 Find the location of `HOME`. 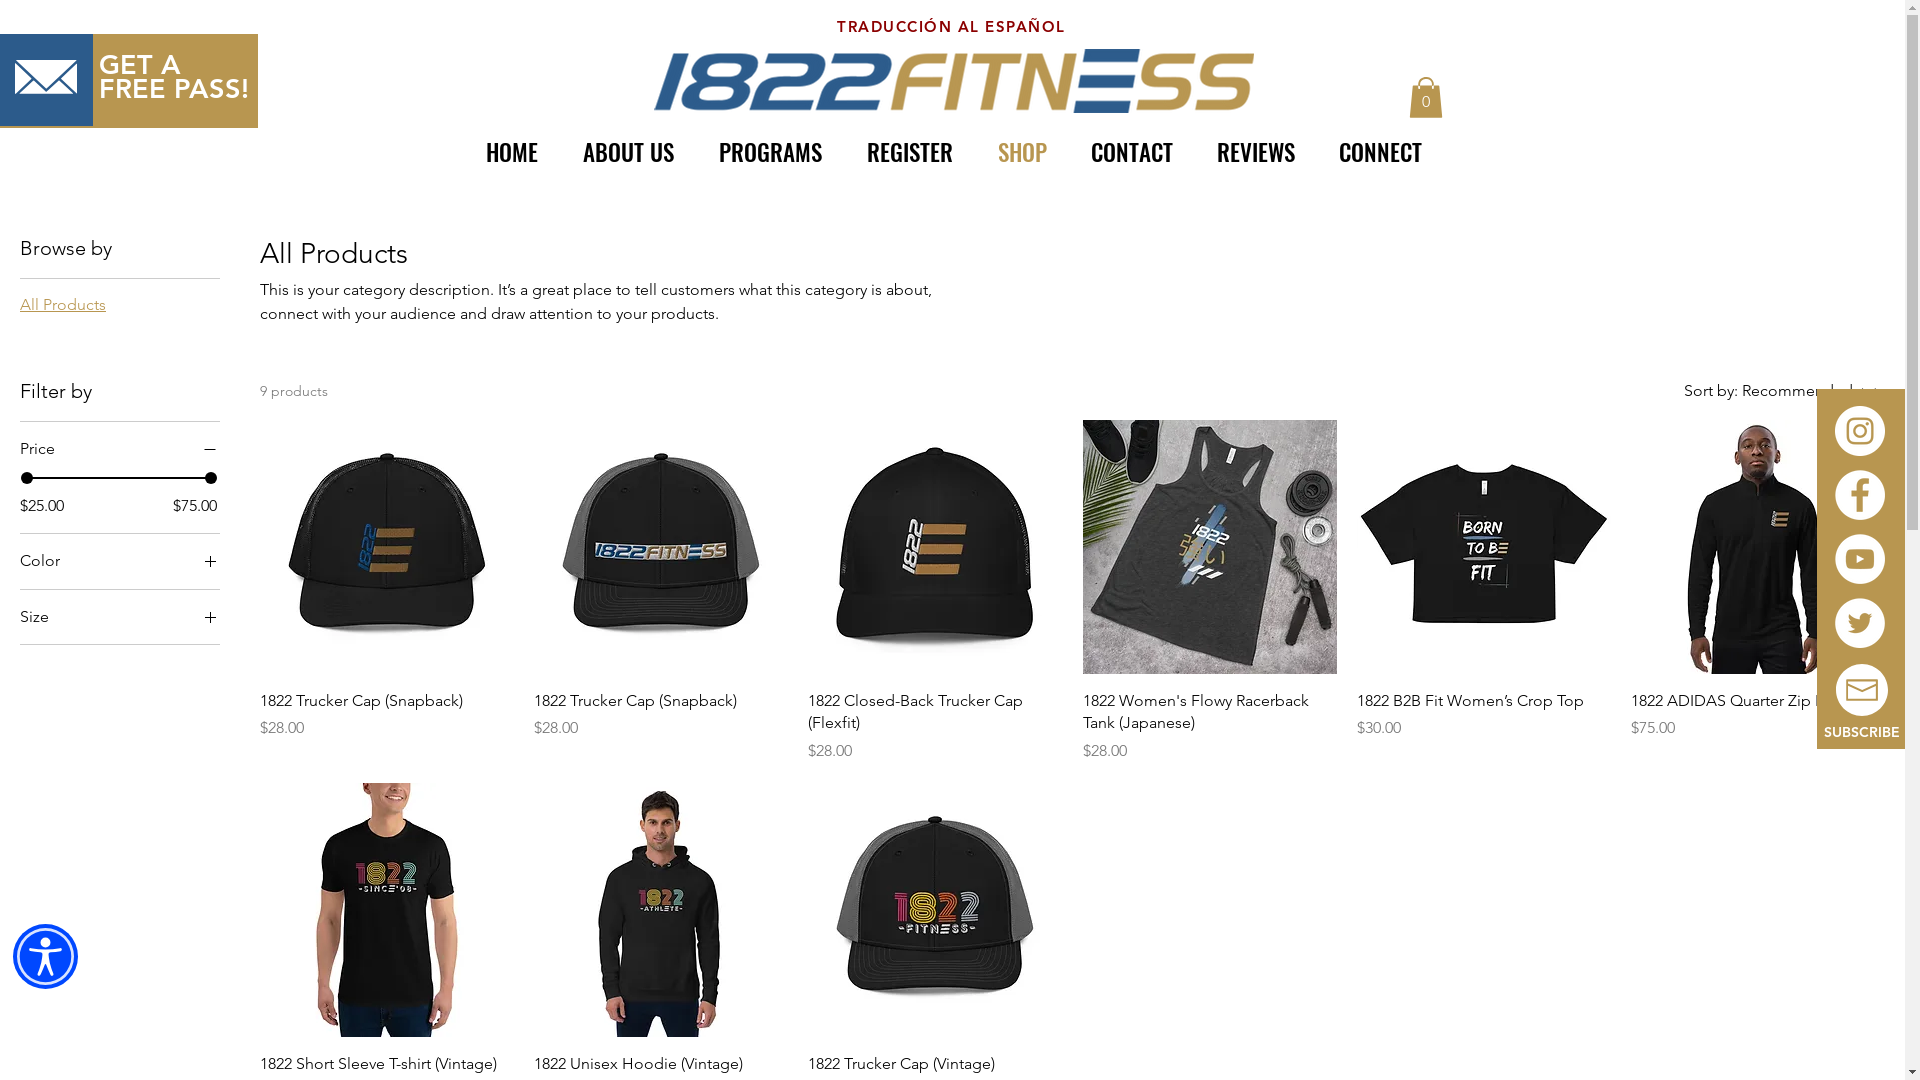

HOME is located at coordinates (512, 152).